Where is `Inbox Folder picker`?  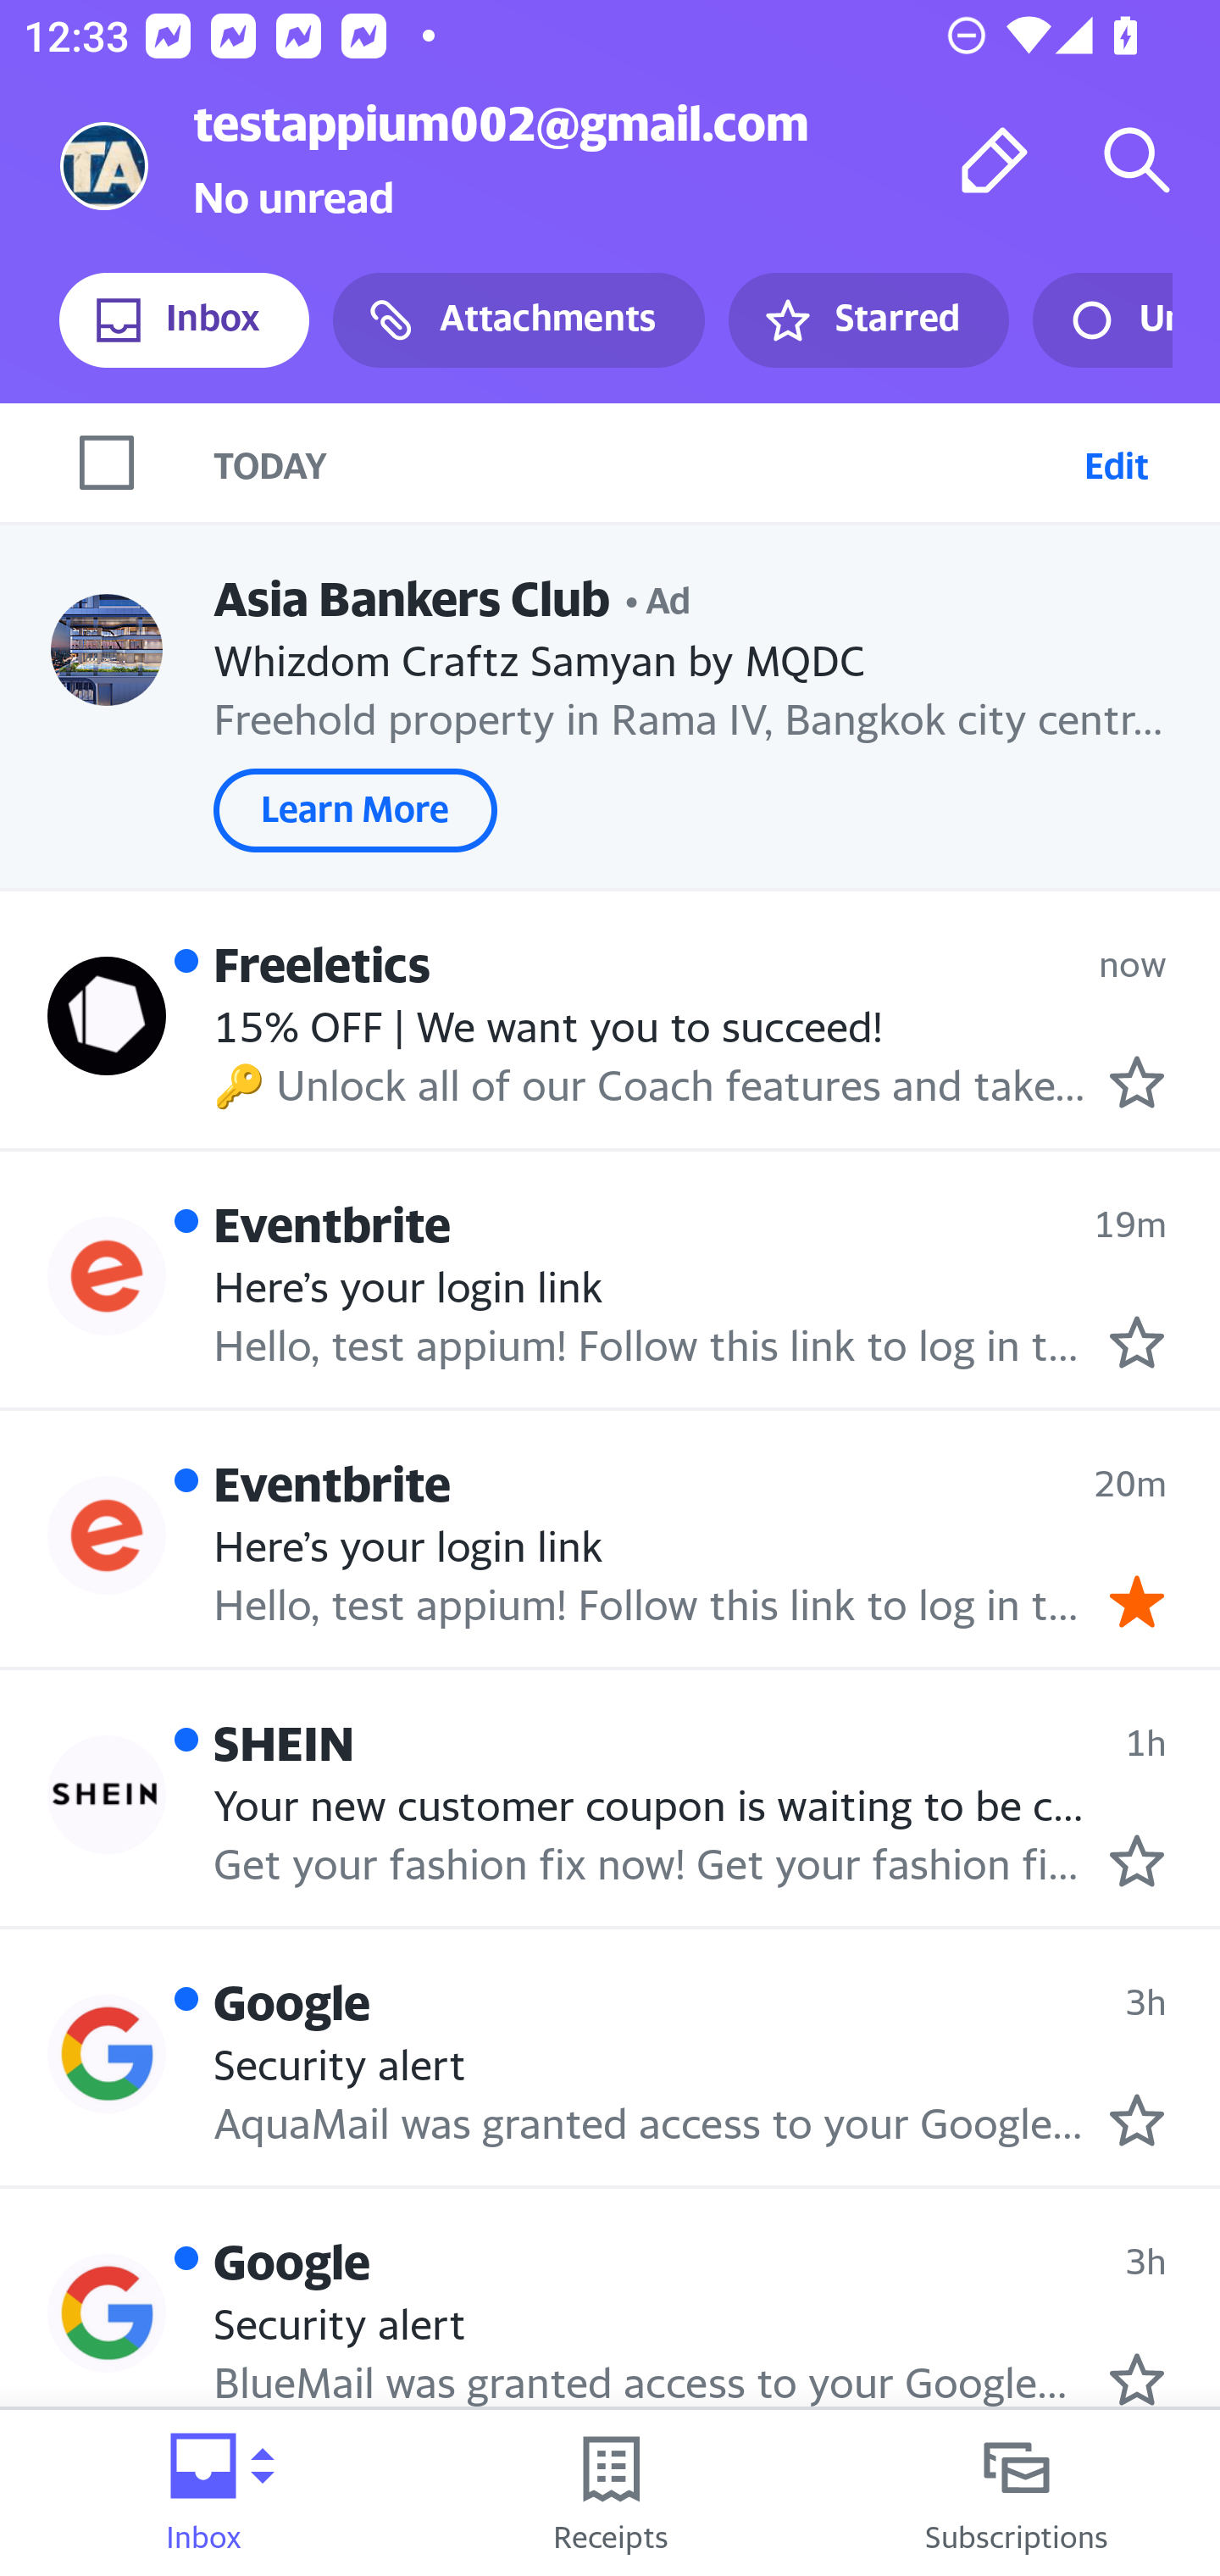 Inbox Folder picker is located at coordinates (203, 2493).